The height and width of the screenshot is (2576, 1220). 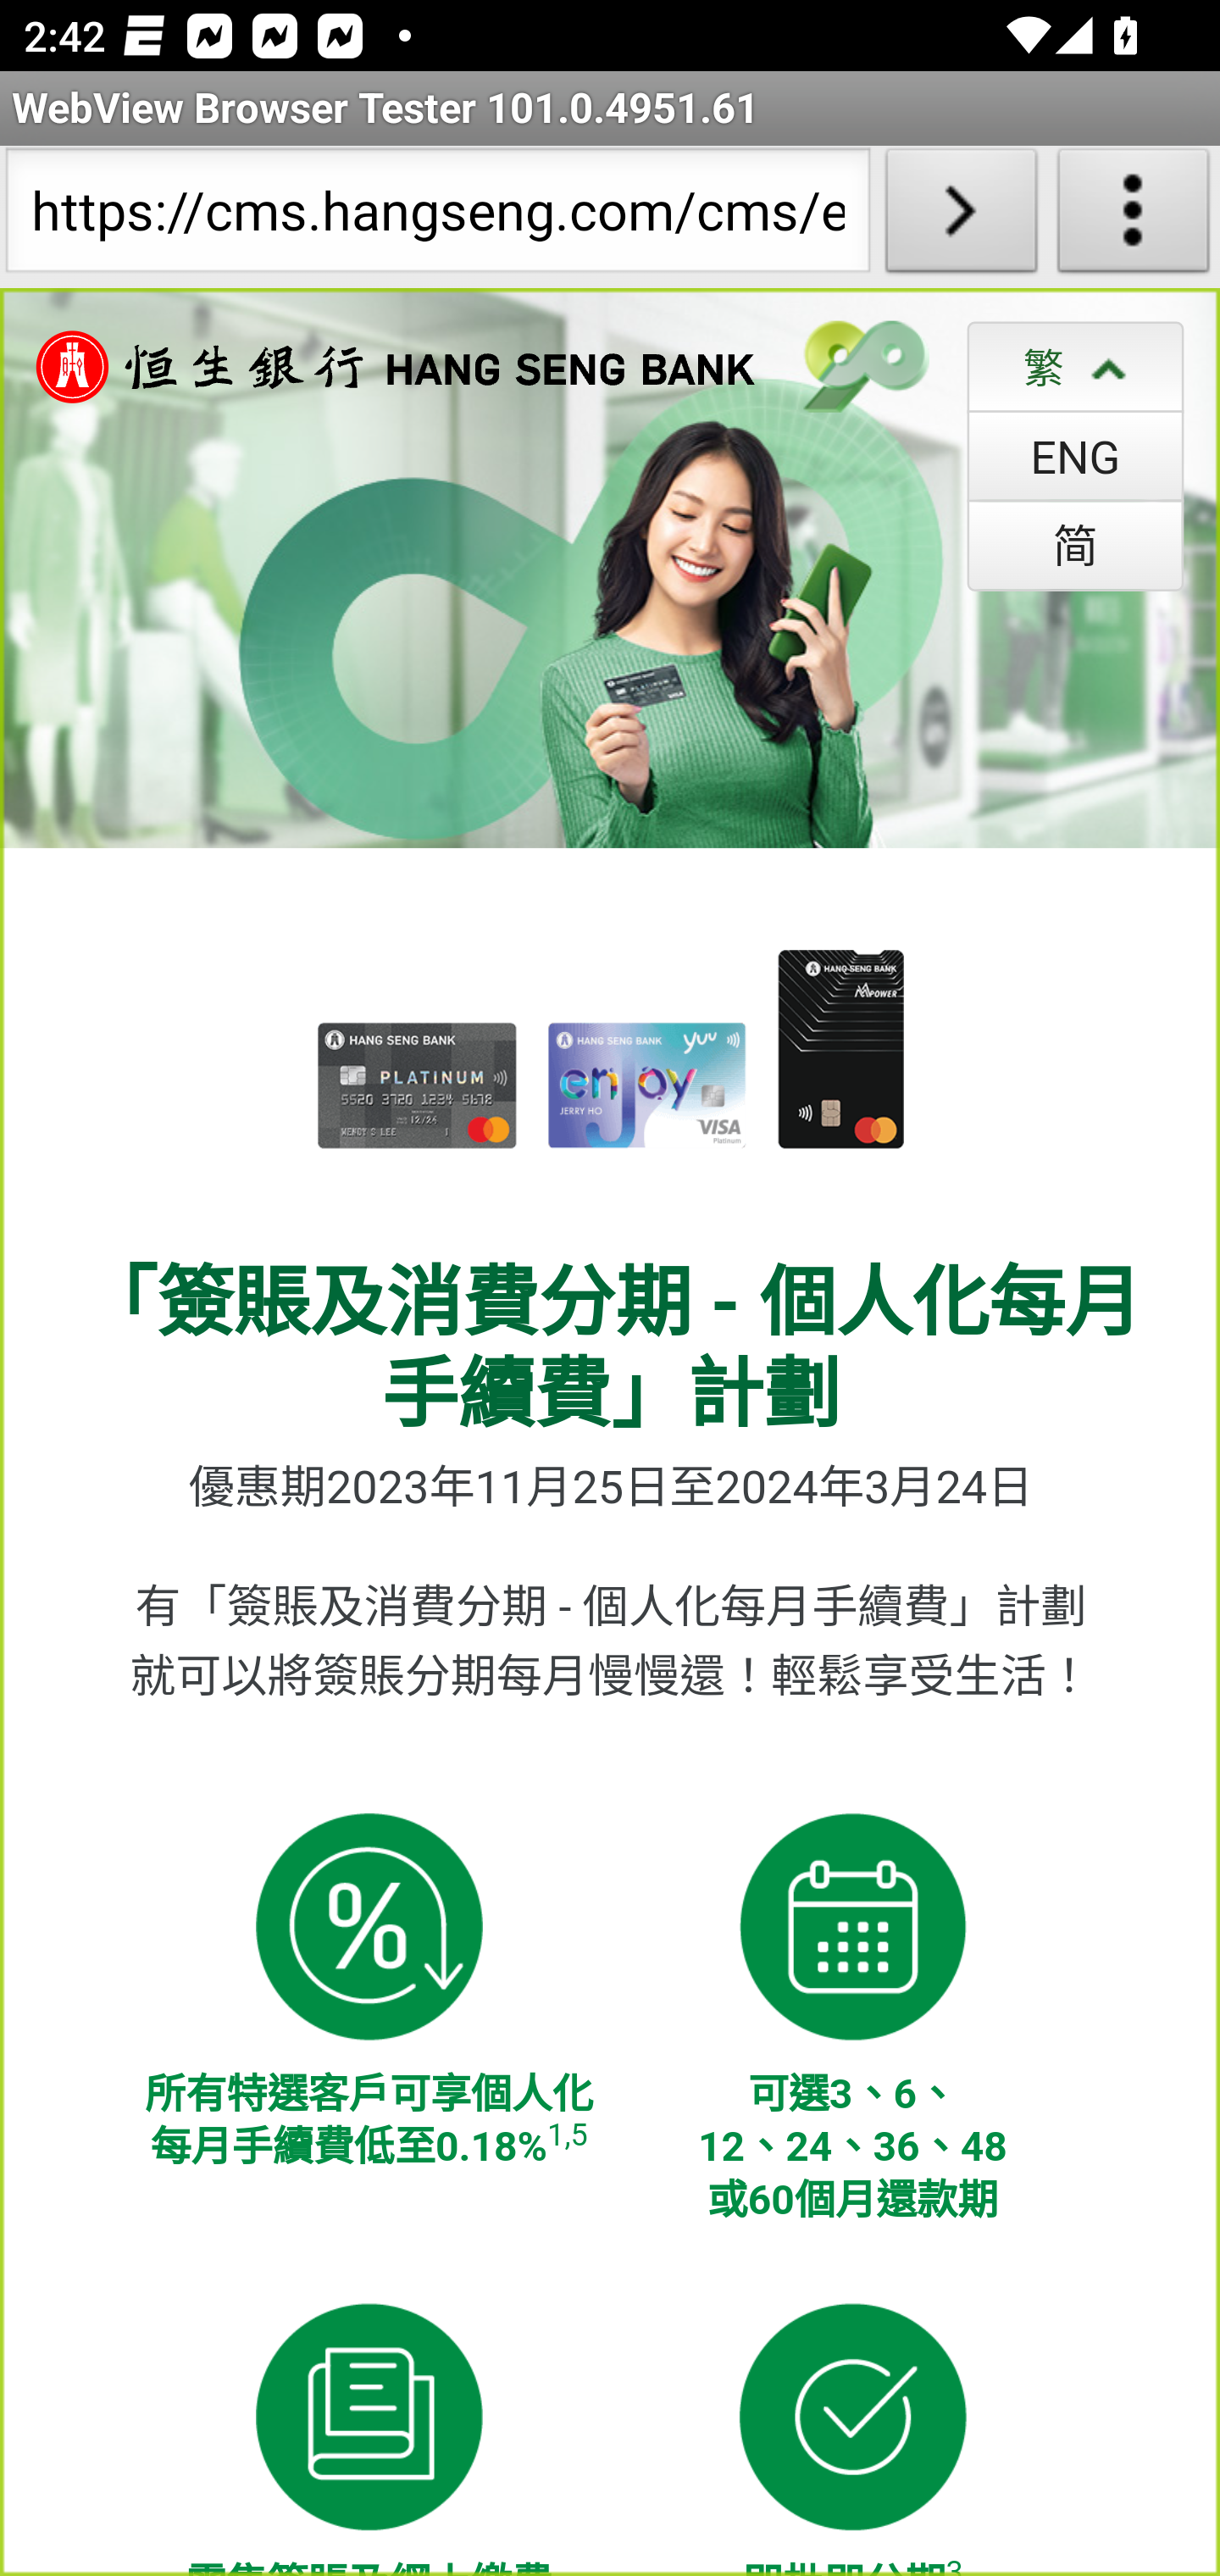 What do you see at coordinates (1076, 456) in the screenshot?
I see `ENG` at bounding box center [1076, 456].